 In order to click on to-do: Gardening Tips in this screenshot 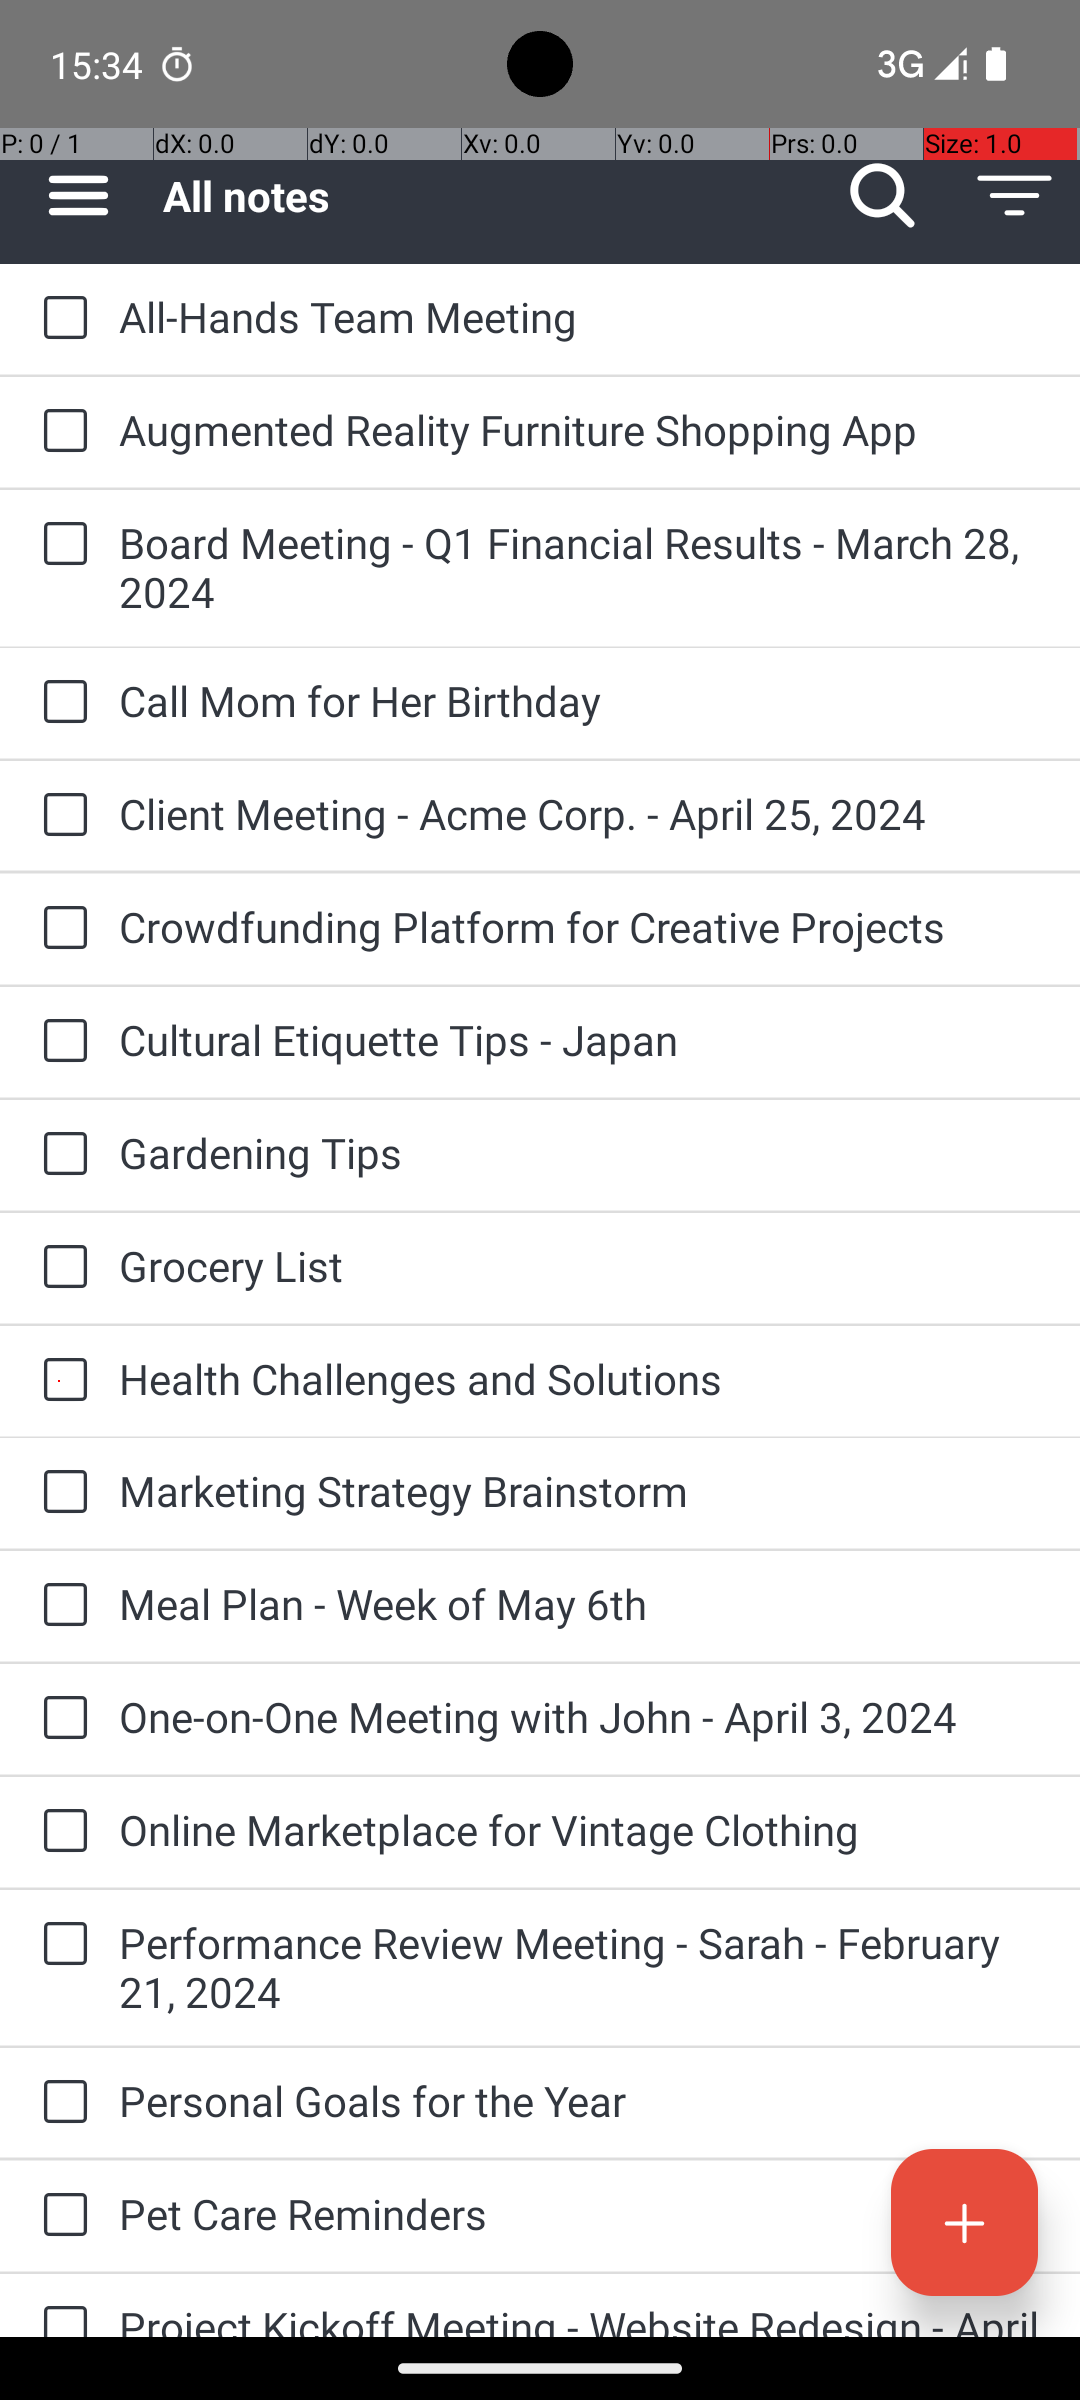, I will do `click(60, 1155)`.